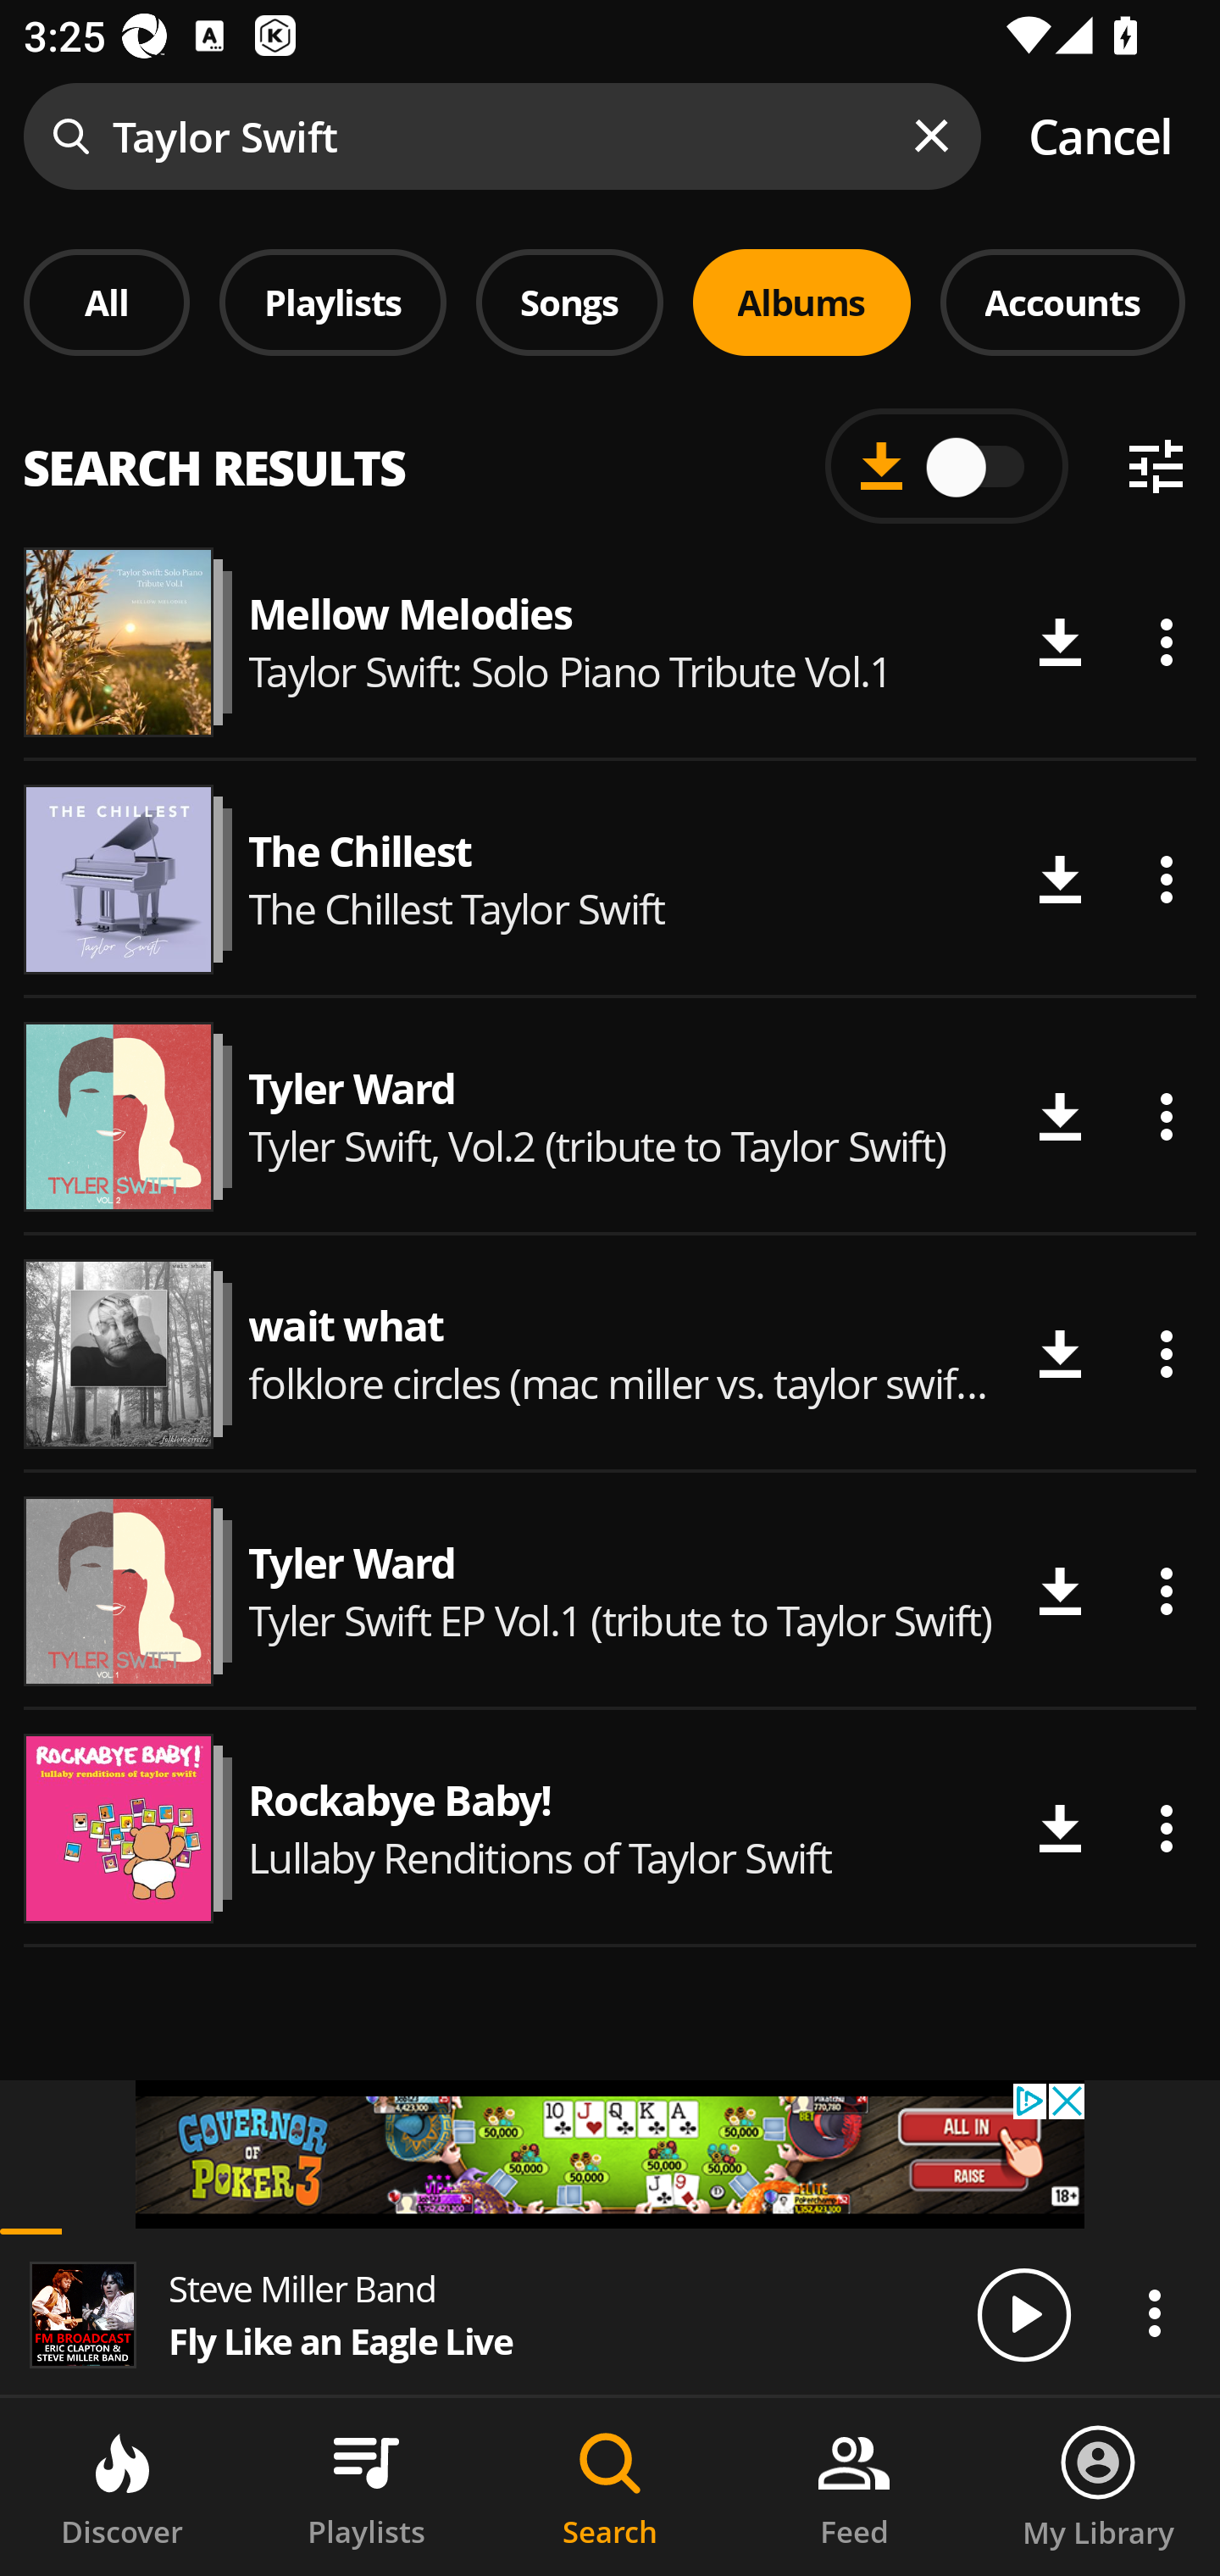 The width and height of the screenshot is (1220, 2576). What do you see at coordinates (610, 136) in the screenshot?
I see `Taylor Swift Cancel` at bounding box center [610, 136].